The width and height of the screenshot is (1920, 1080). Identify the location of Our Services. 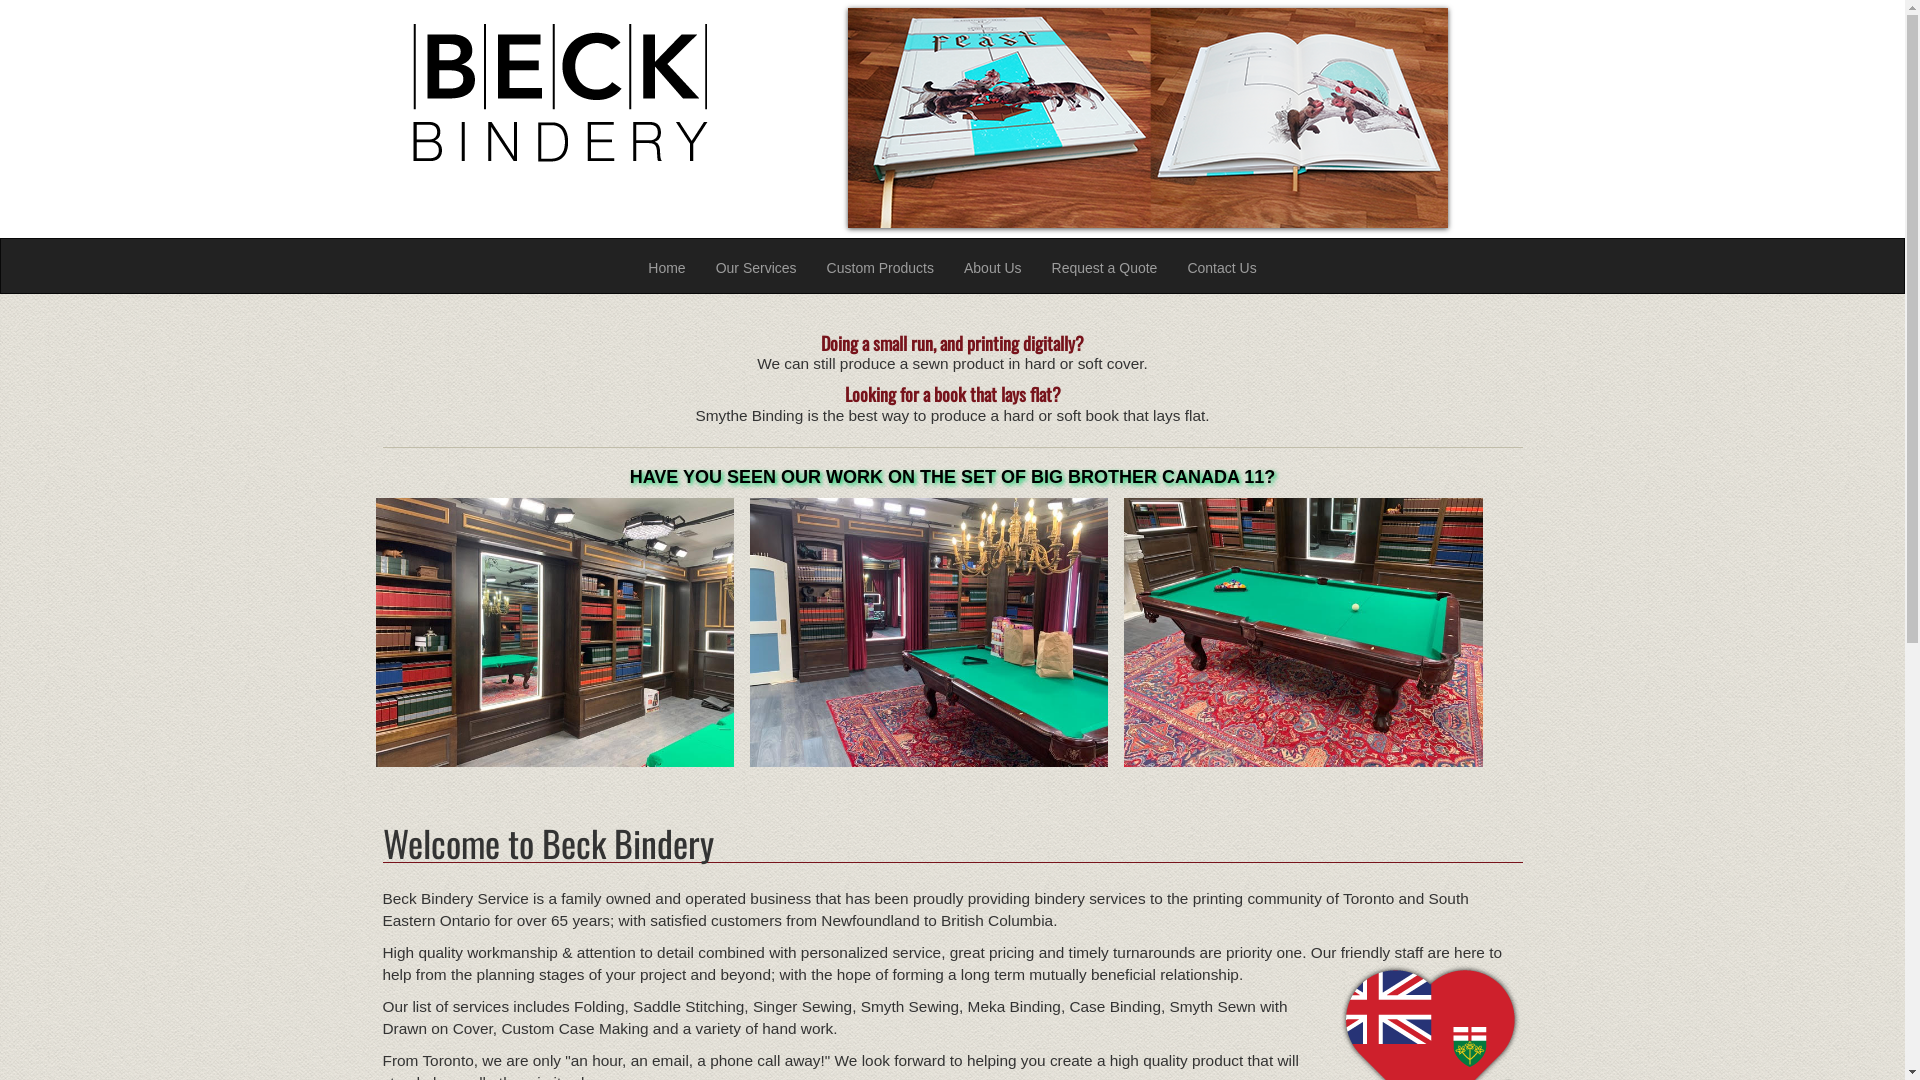
(756, 267).